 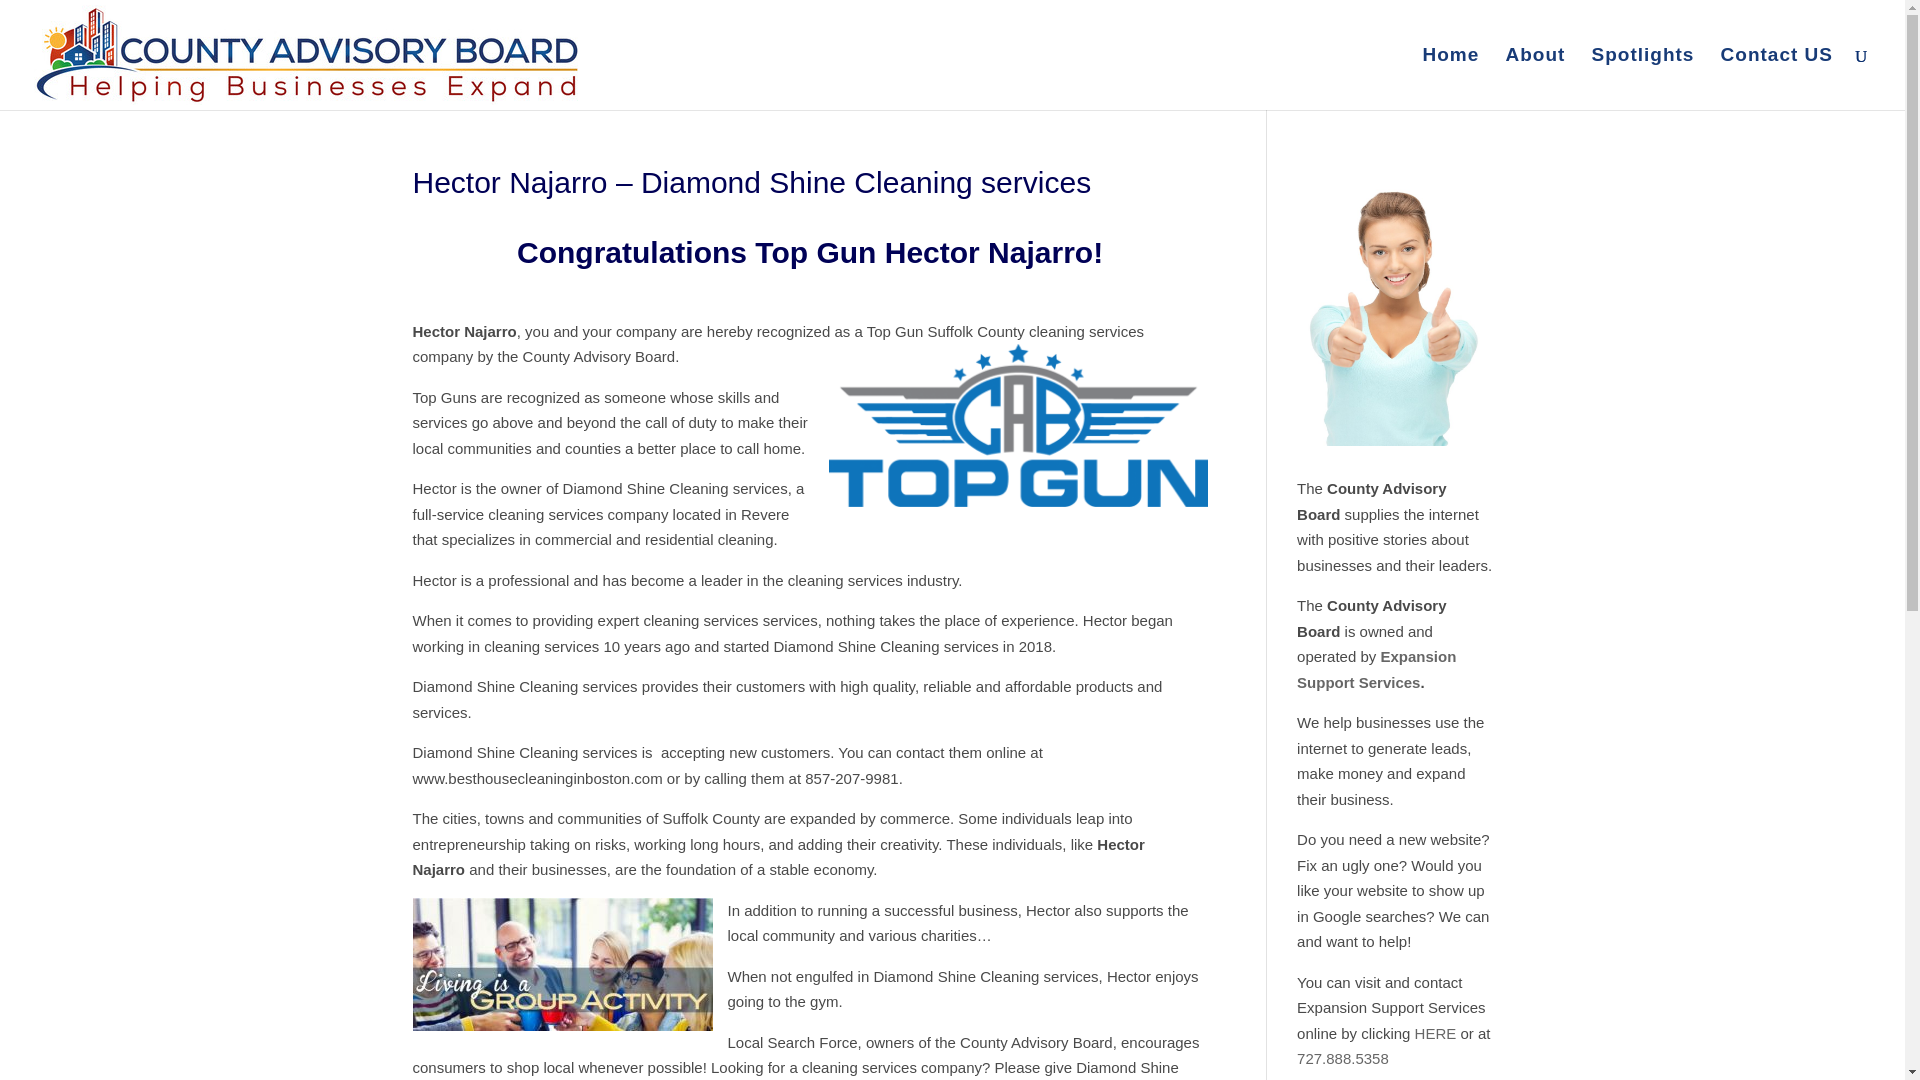 I want to click on 727.888.5358, so click(x=1342, y=1058).